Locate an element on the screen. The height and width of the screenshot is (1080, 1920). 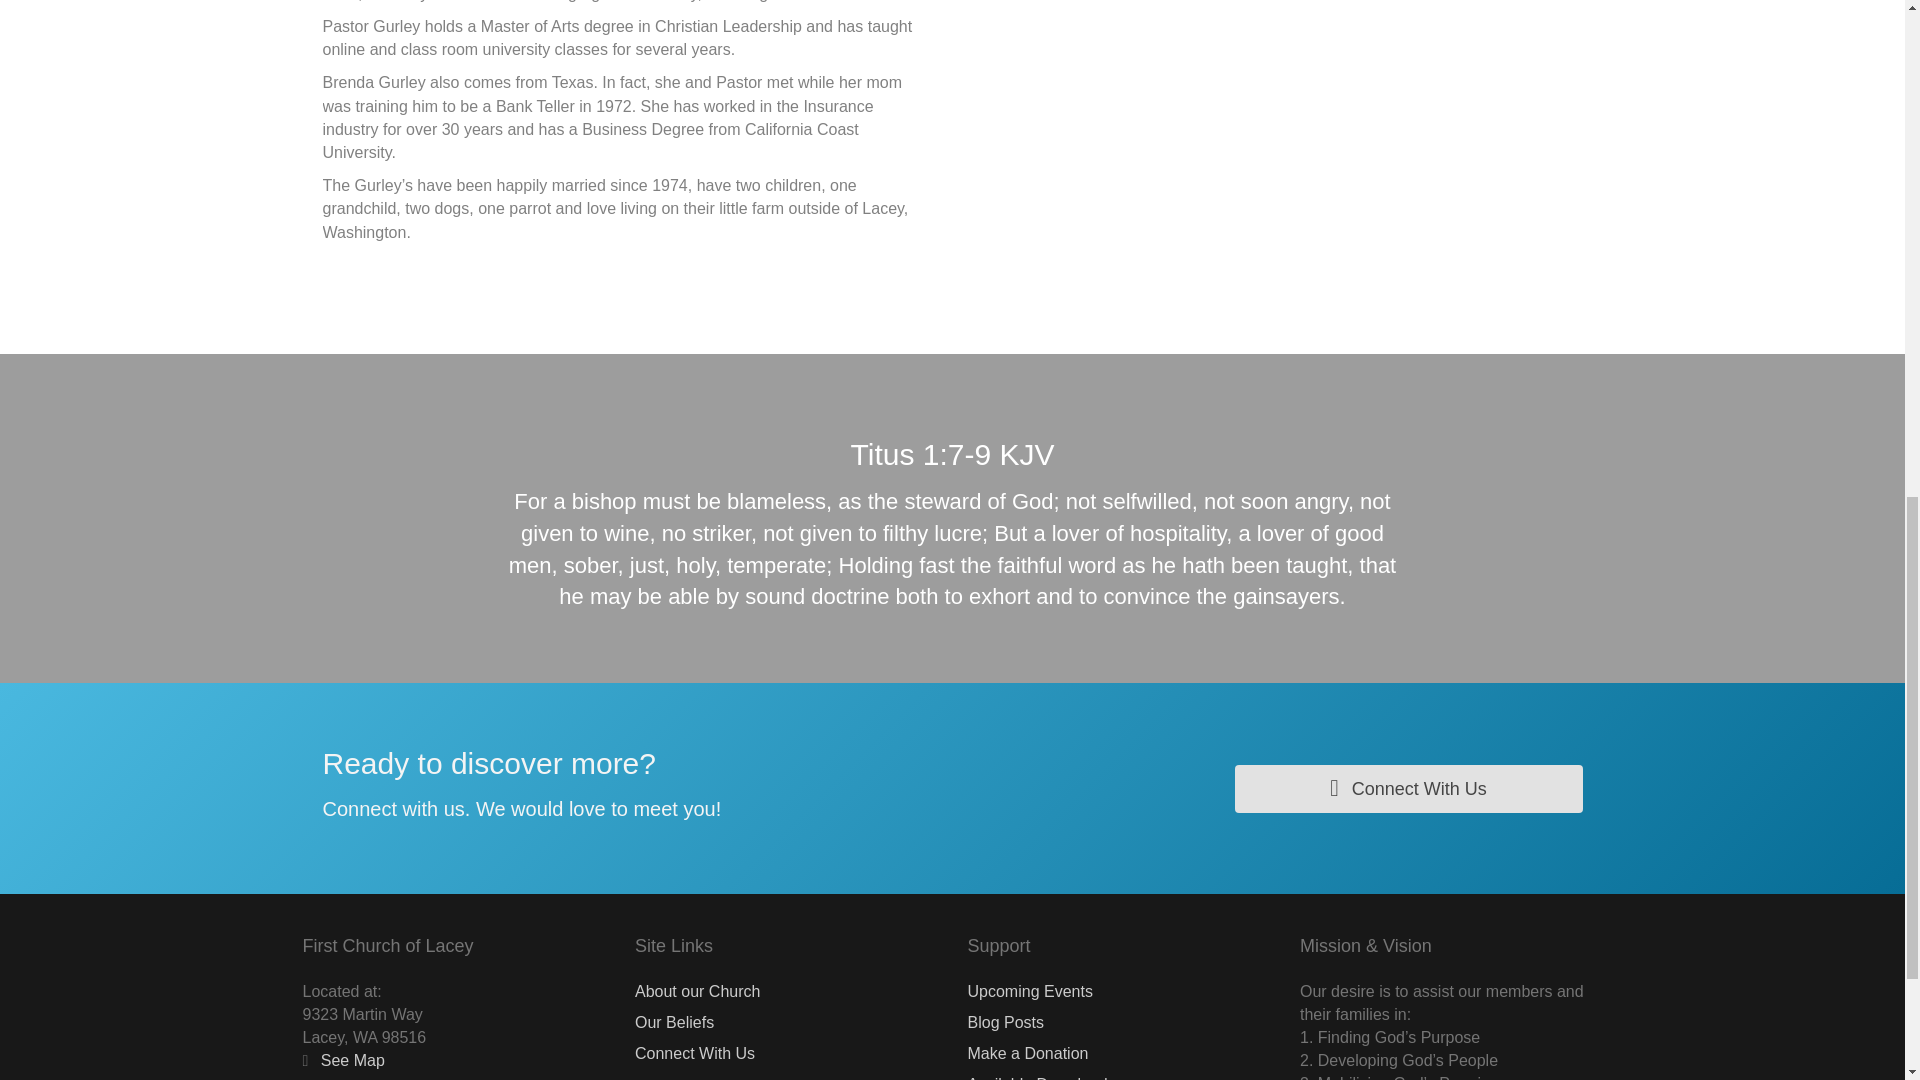
Blog Posts is located at coordinates (1006, 1022).